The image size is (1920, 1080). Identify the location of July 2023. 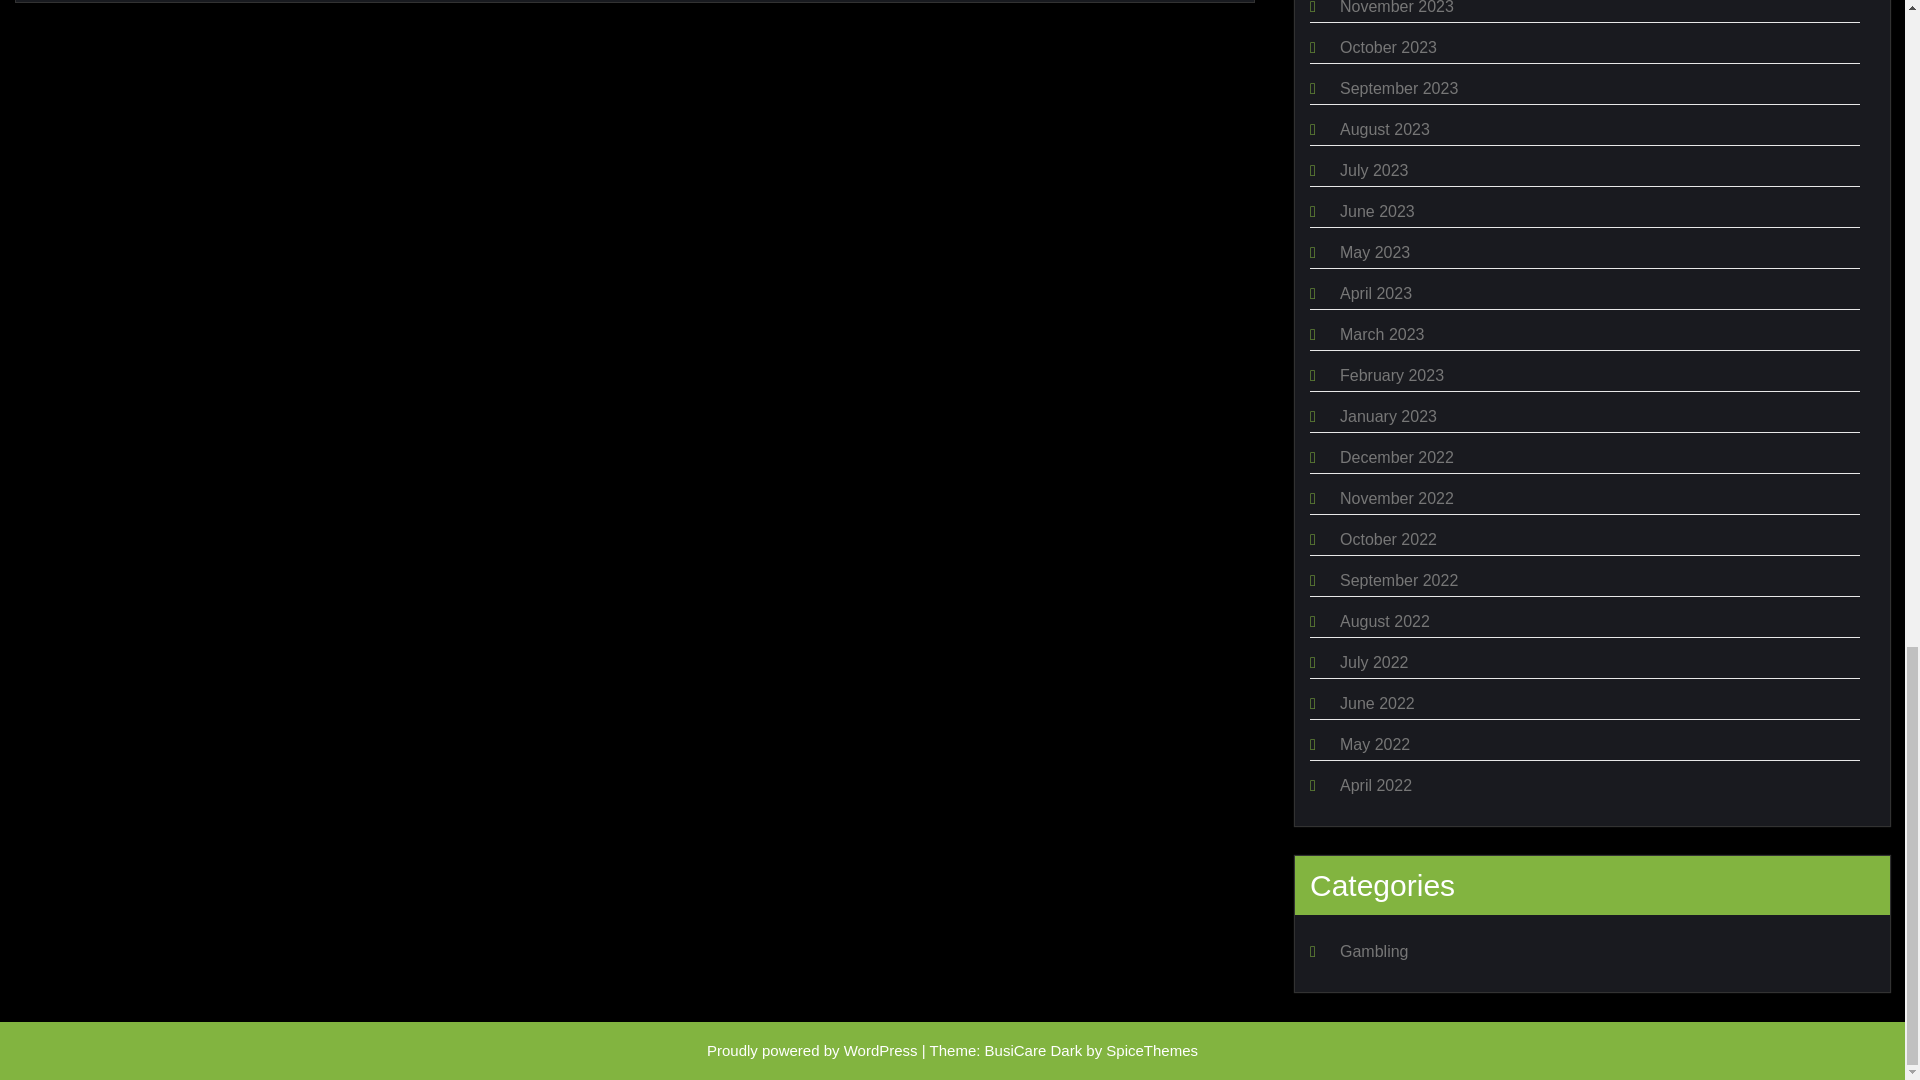
(1374, 170).